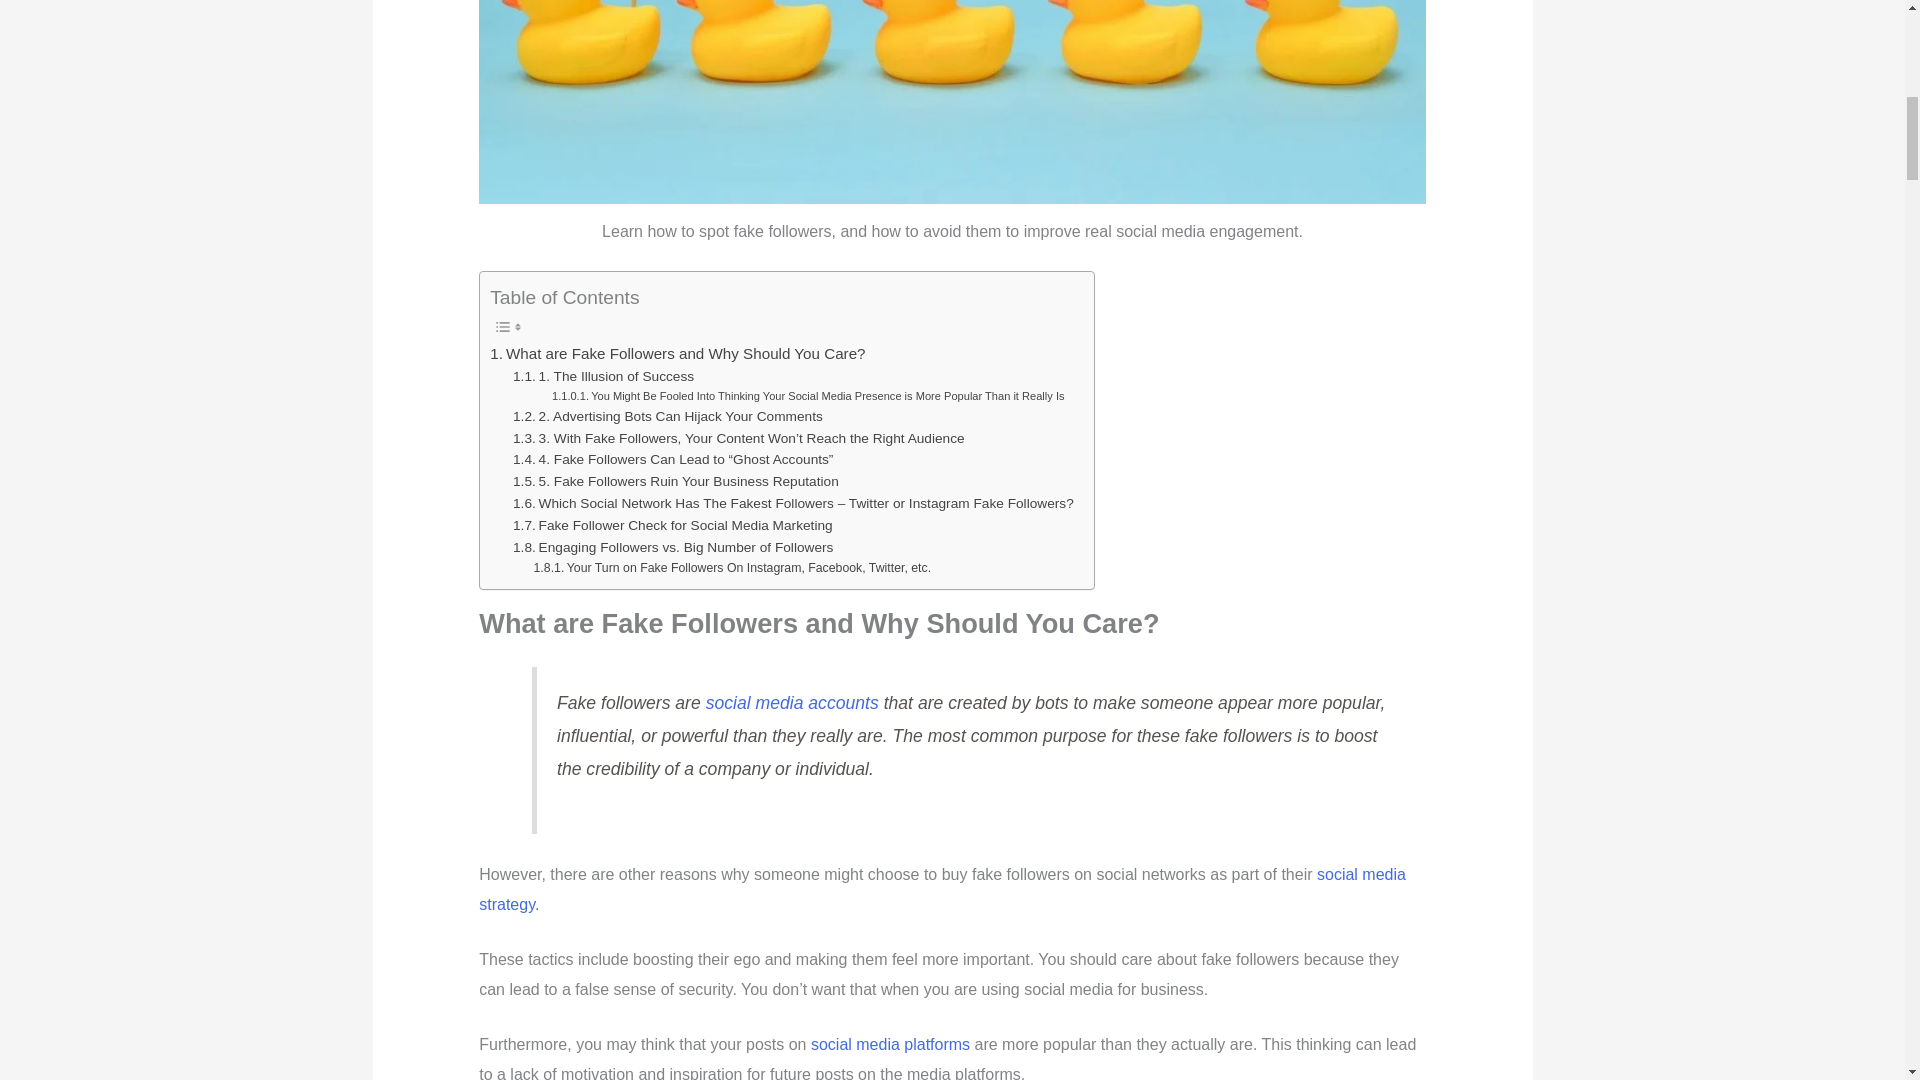  Describe the element at coordinates (677, 354) in the screenshot. I see `What are Fake Followers and Why Should You Care?` at that location.